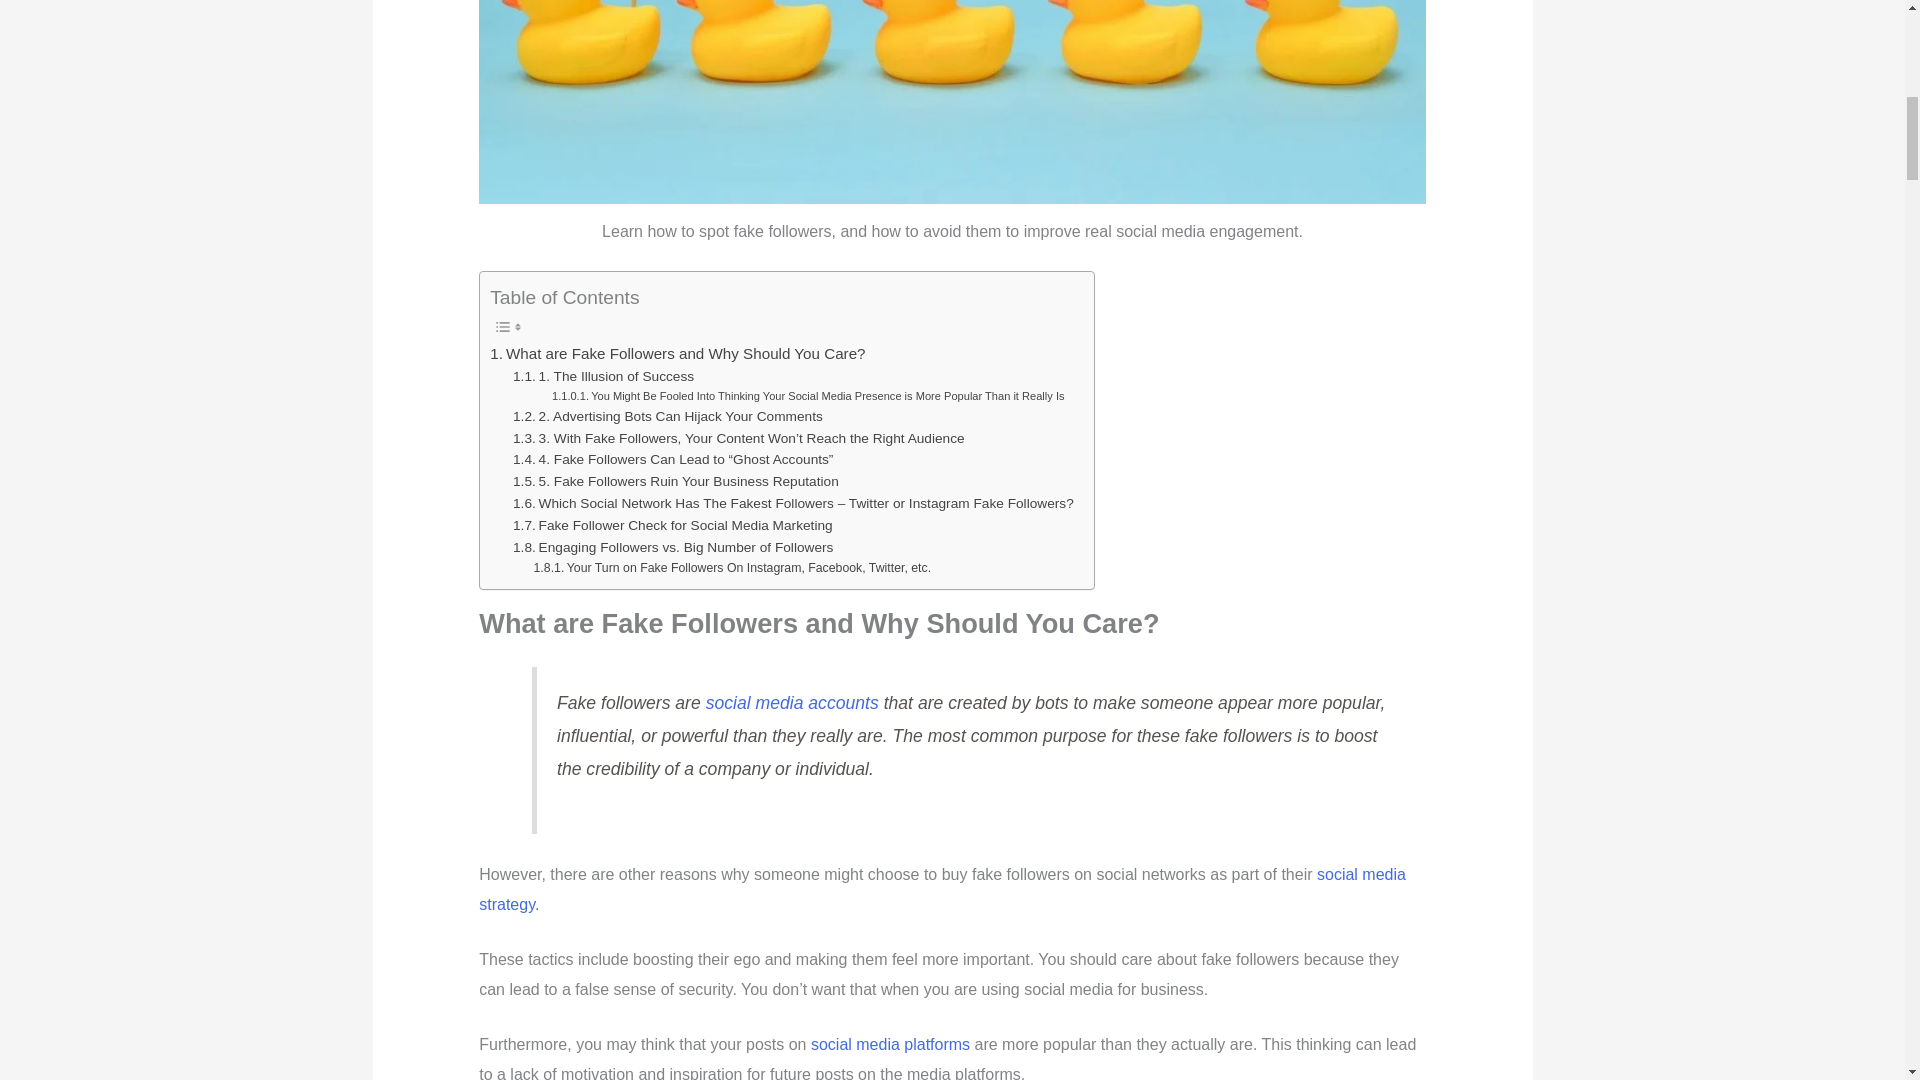  Describe the element at coordinates (677, 354) in the screenshot. I see `What are Fake Followers and Why Should You Care?` at that location.